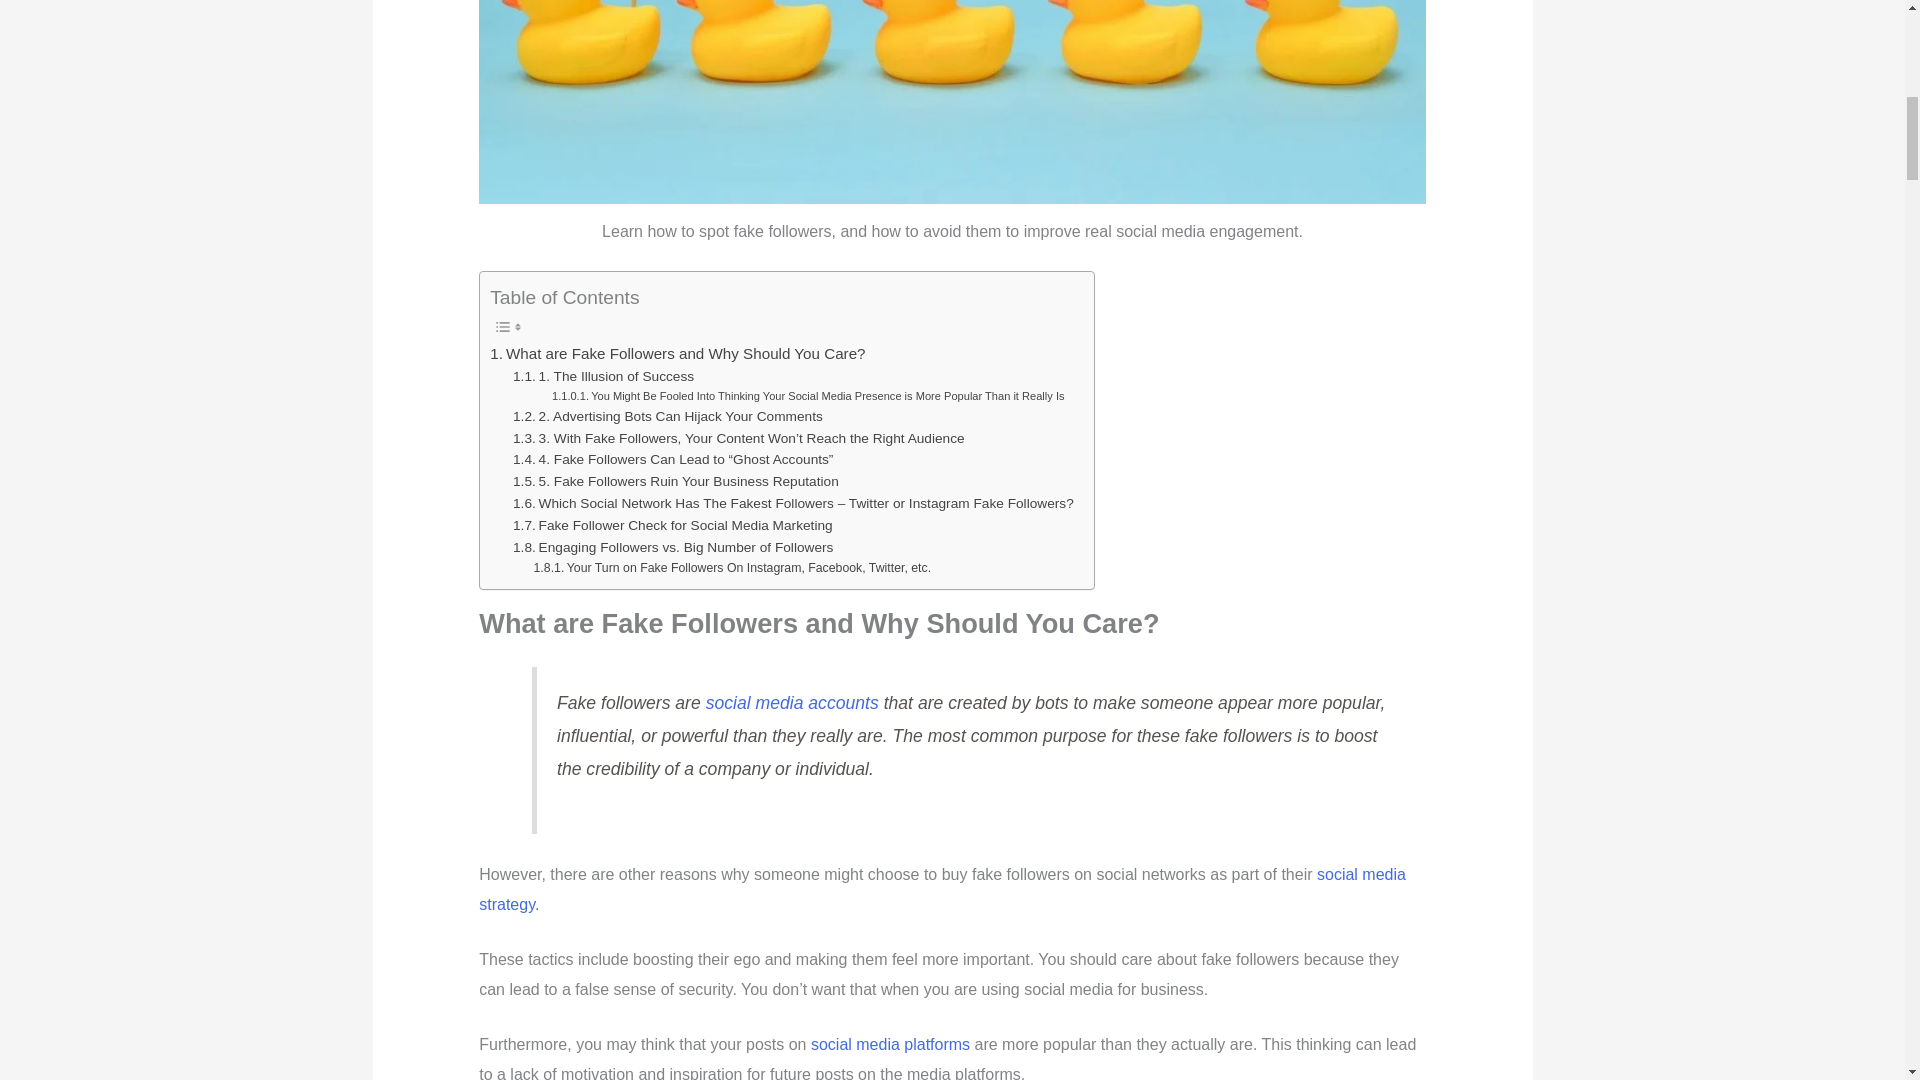  Describe the element at coordinates (677, 354) in the screenshot. I see `What are Fake Followers and Why Should You Care?` at that location.